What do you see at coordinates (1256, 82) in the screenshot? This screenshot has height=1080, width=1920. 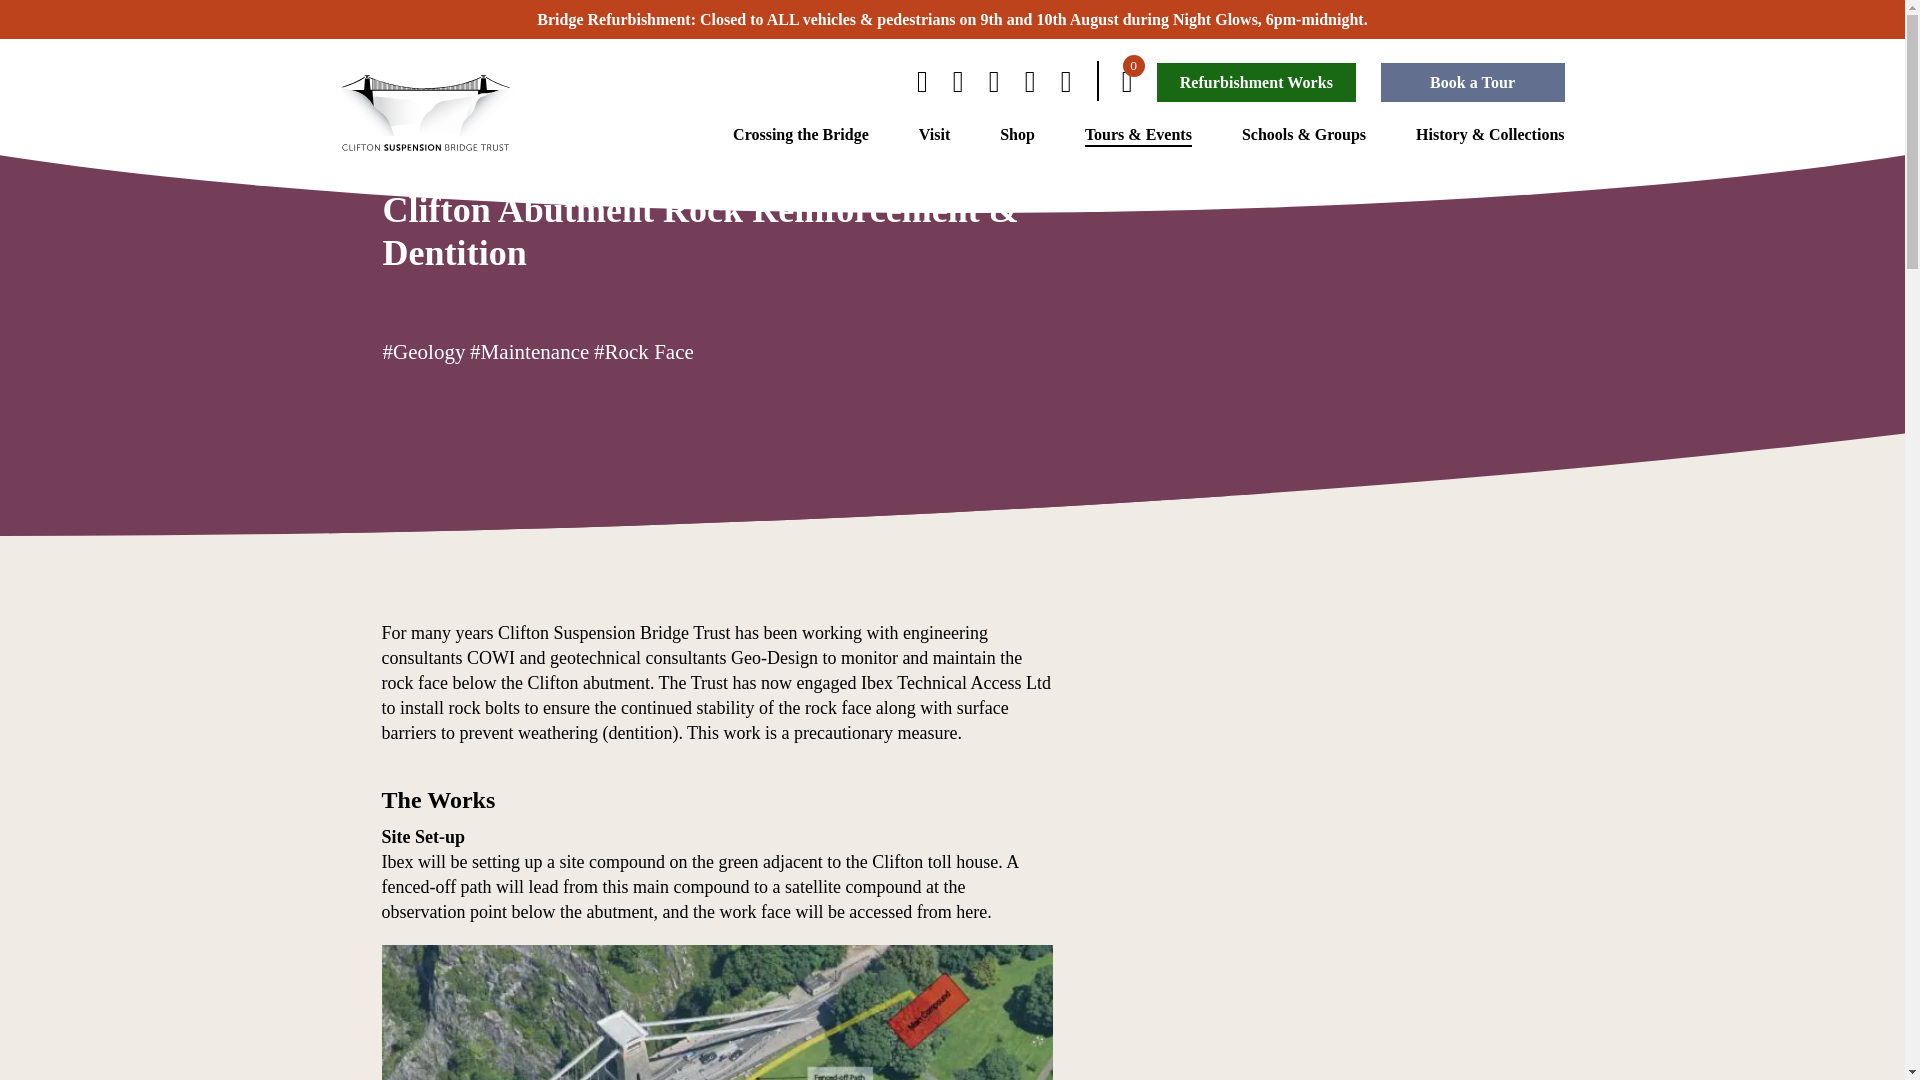 I see `Refurbishment Works` at bounding box center [1256, 82].